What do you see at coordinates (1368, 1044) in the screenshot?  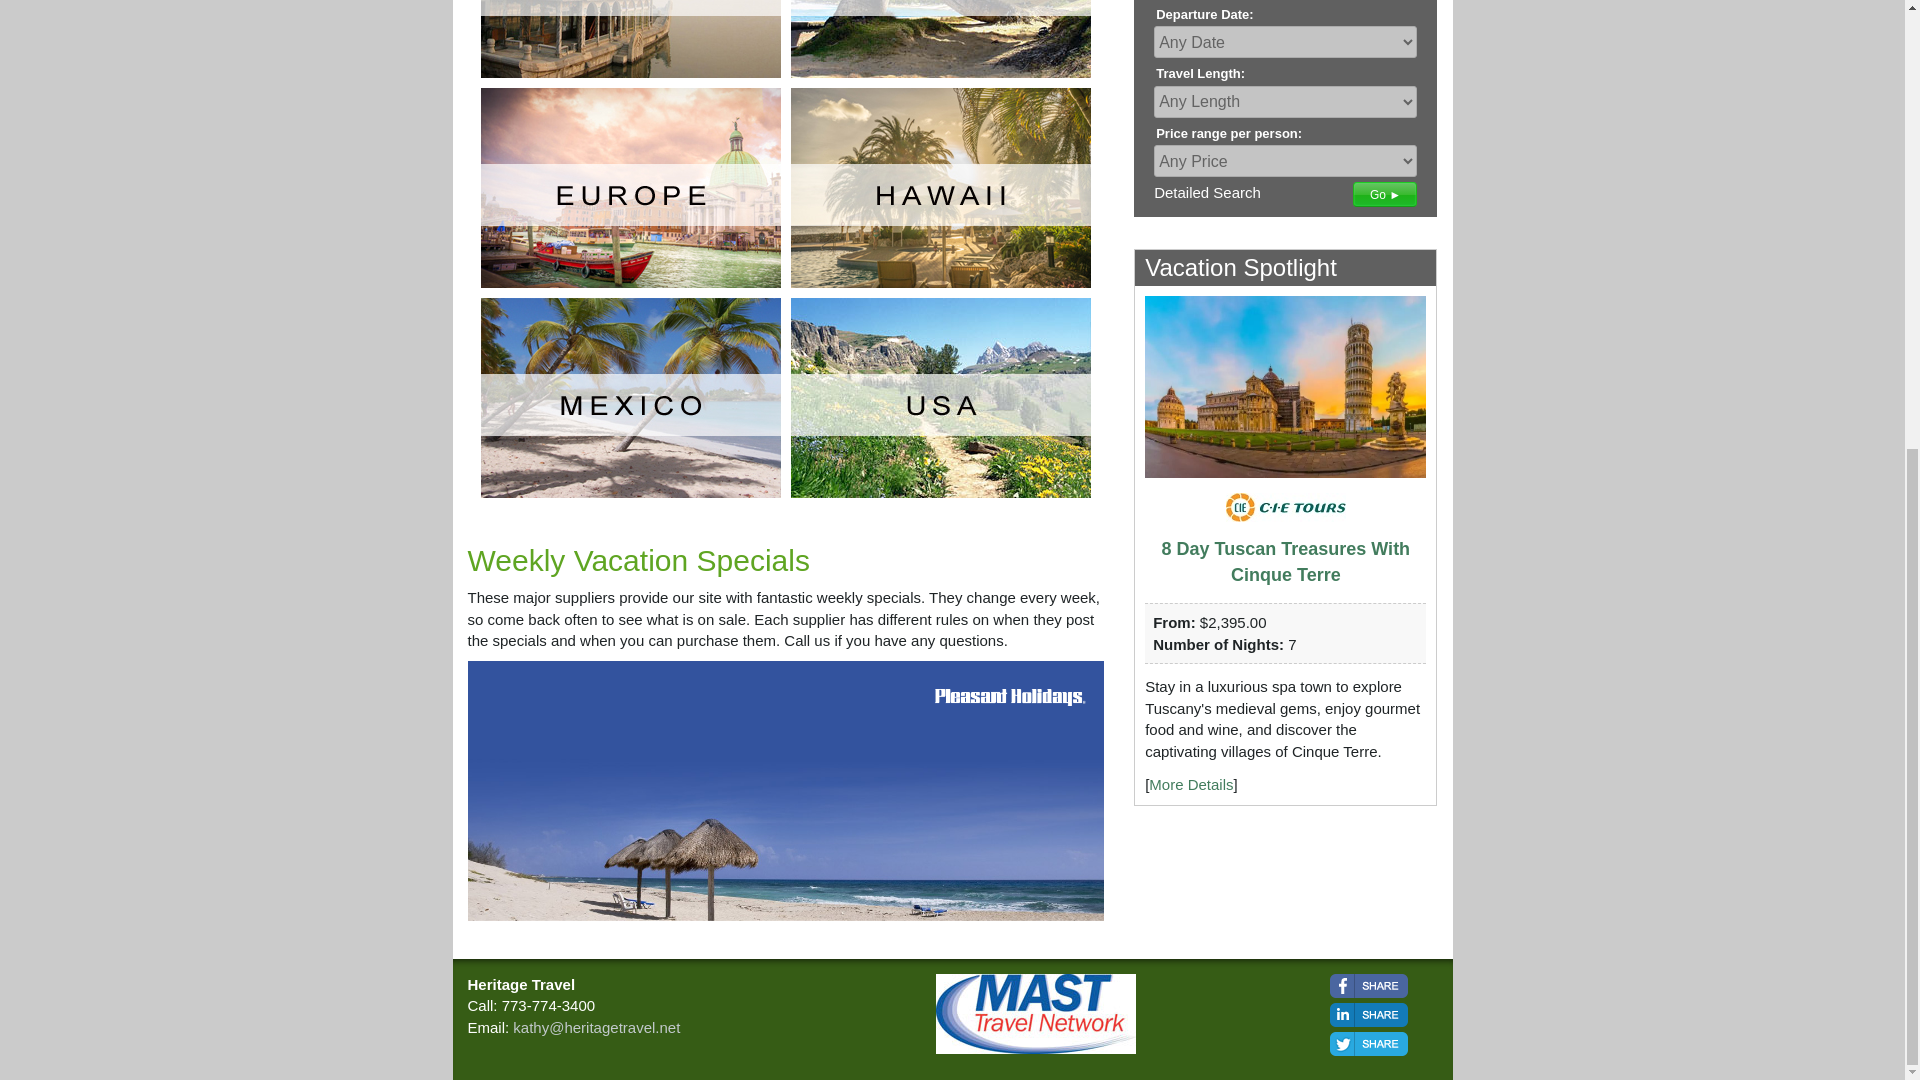 I see `Share this page to Twitter` at bounding box center [1368, 1044].